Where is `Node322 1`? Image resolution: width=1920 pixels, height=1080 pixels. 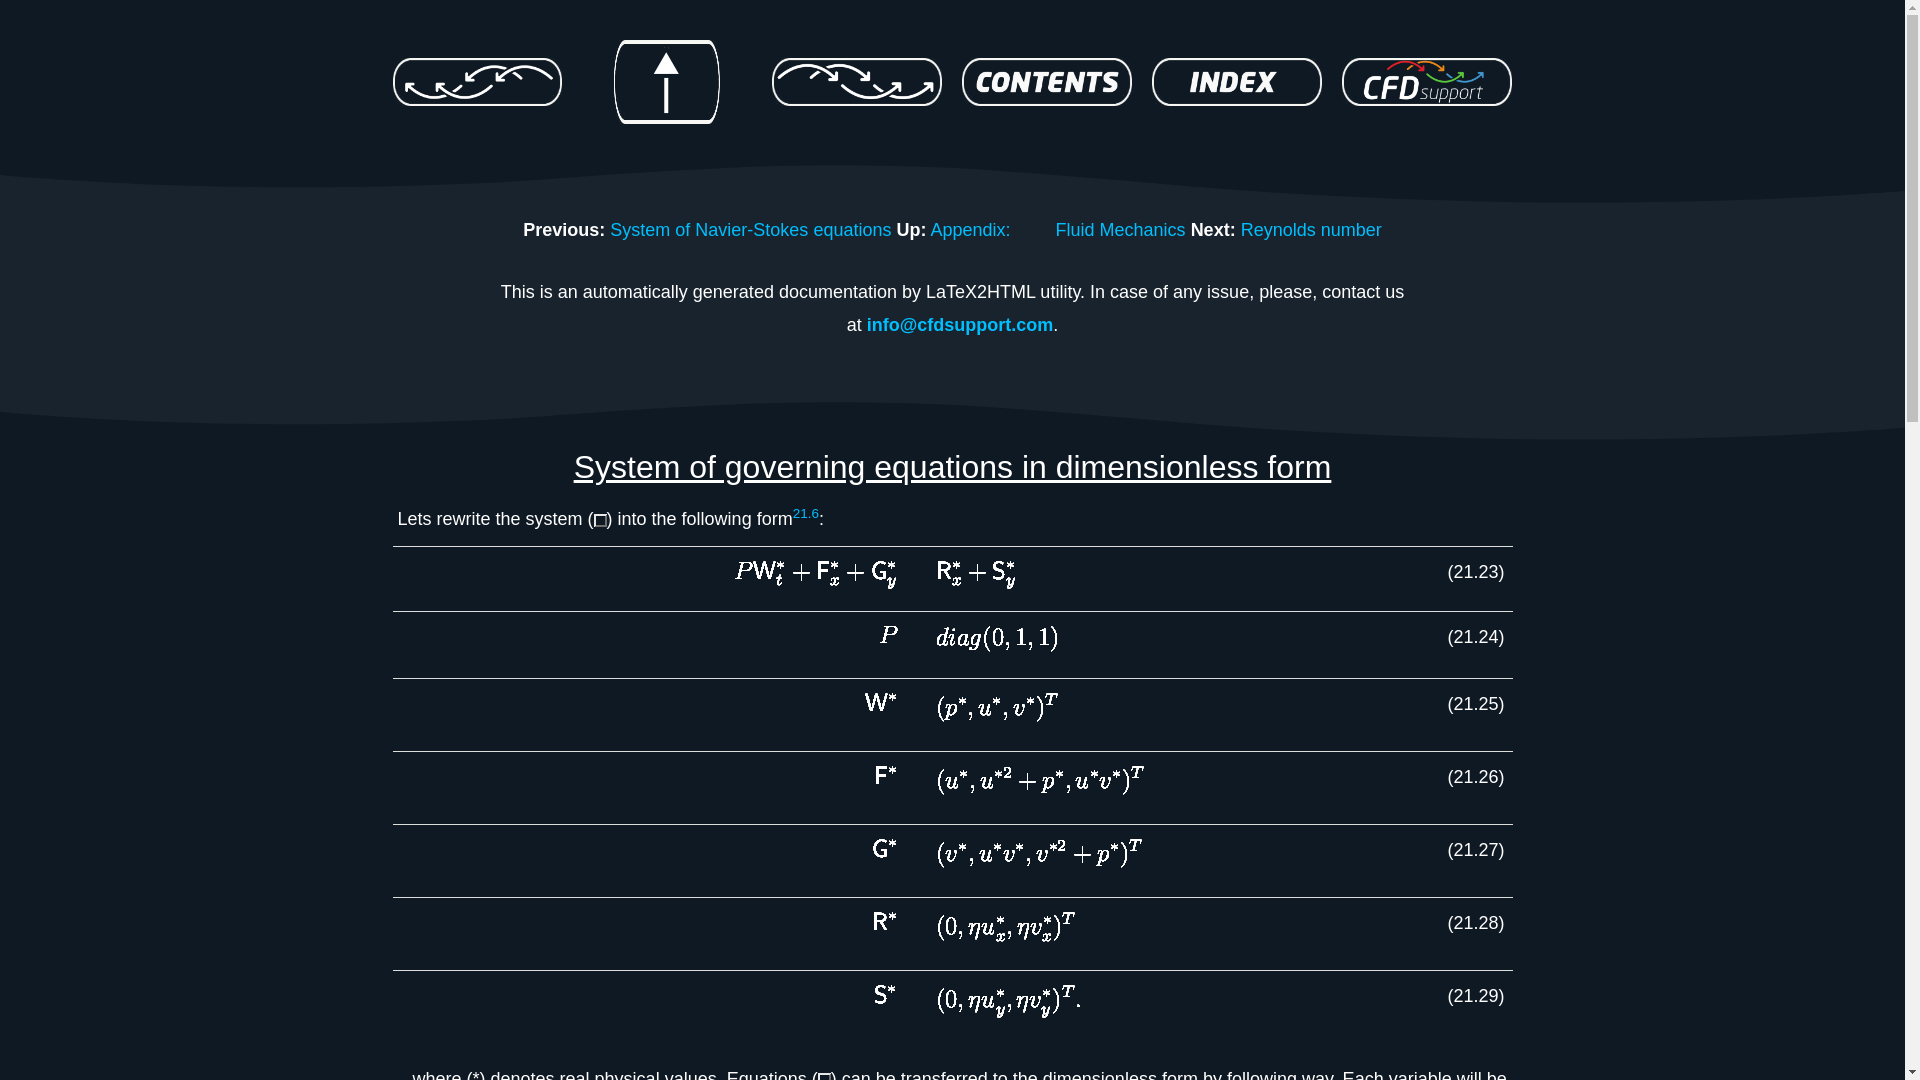 Node322 1 is located at coordinates (476, 82).